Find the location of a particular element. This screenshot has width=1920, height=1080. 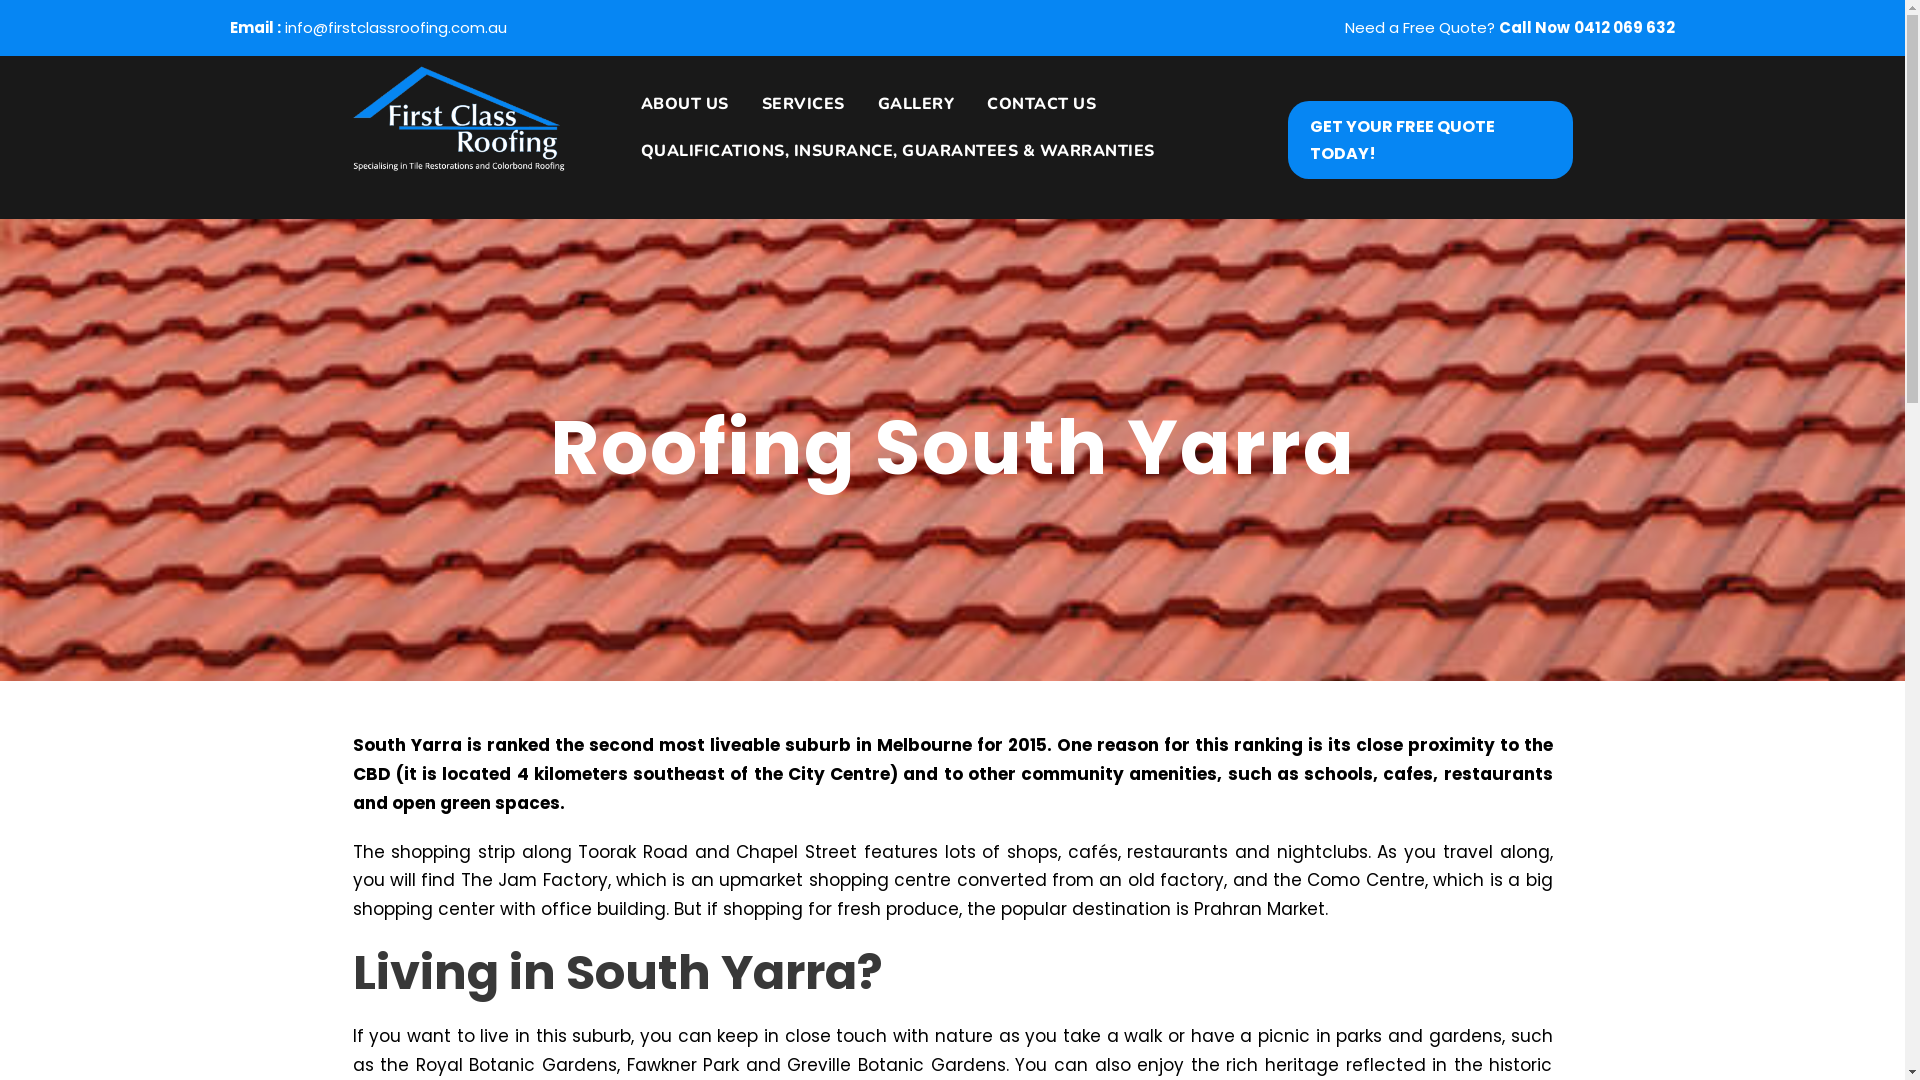

GALLERY is located at coordinates (909, 114).